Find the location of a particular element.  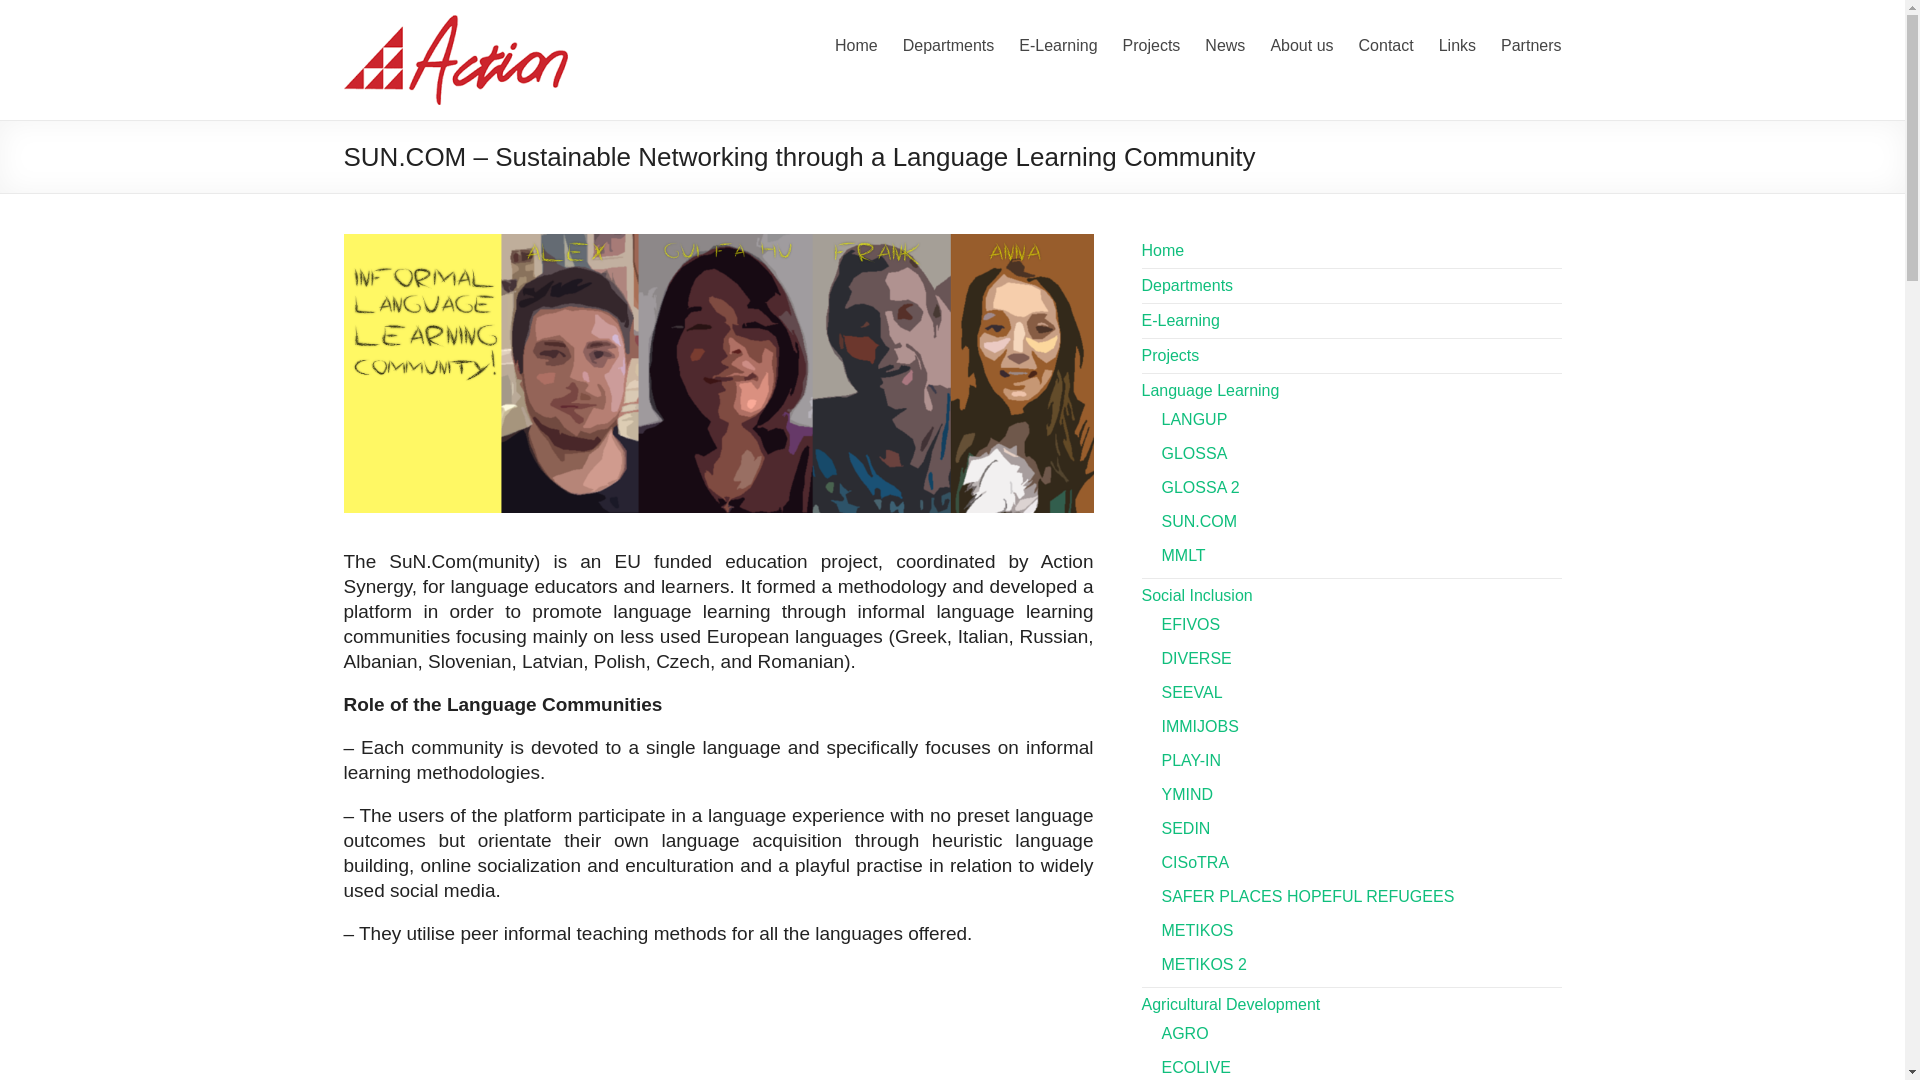

Social Inclusion is located at coordinates (1198, 595).